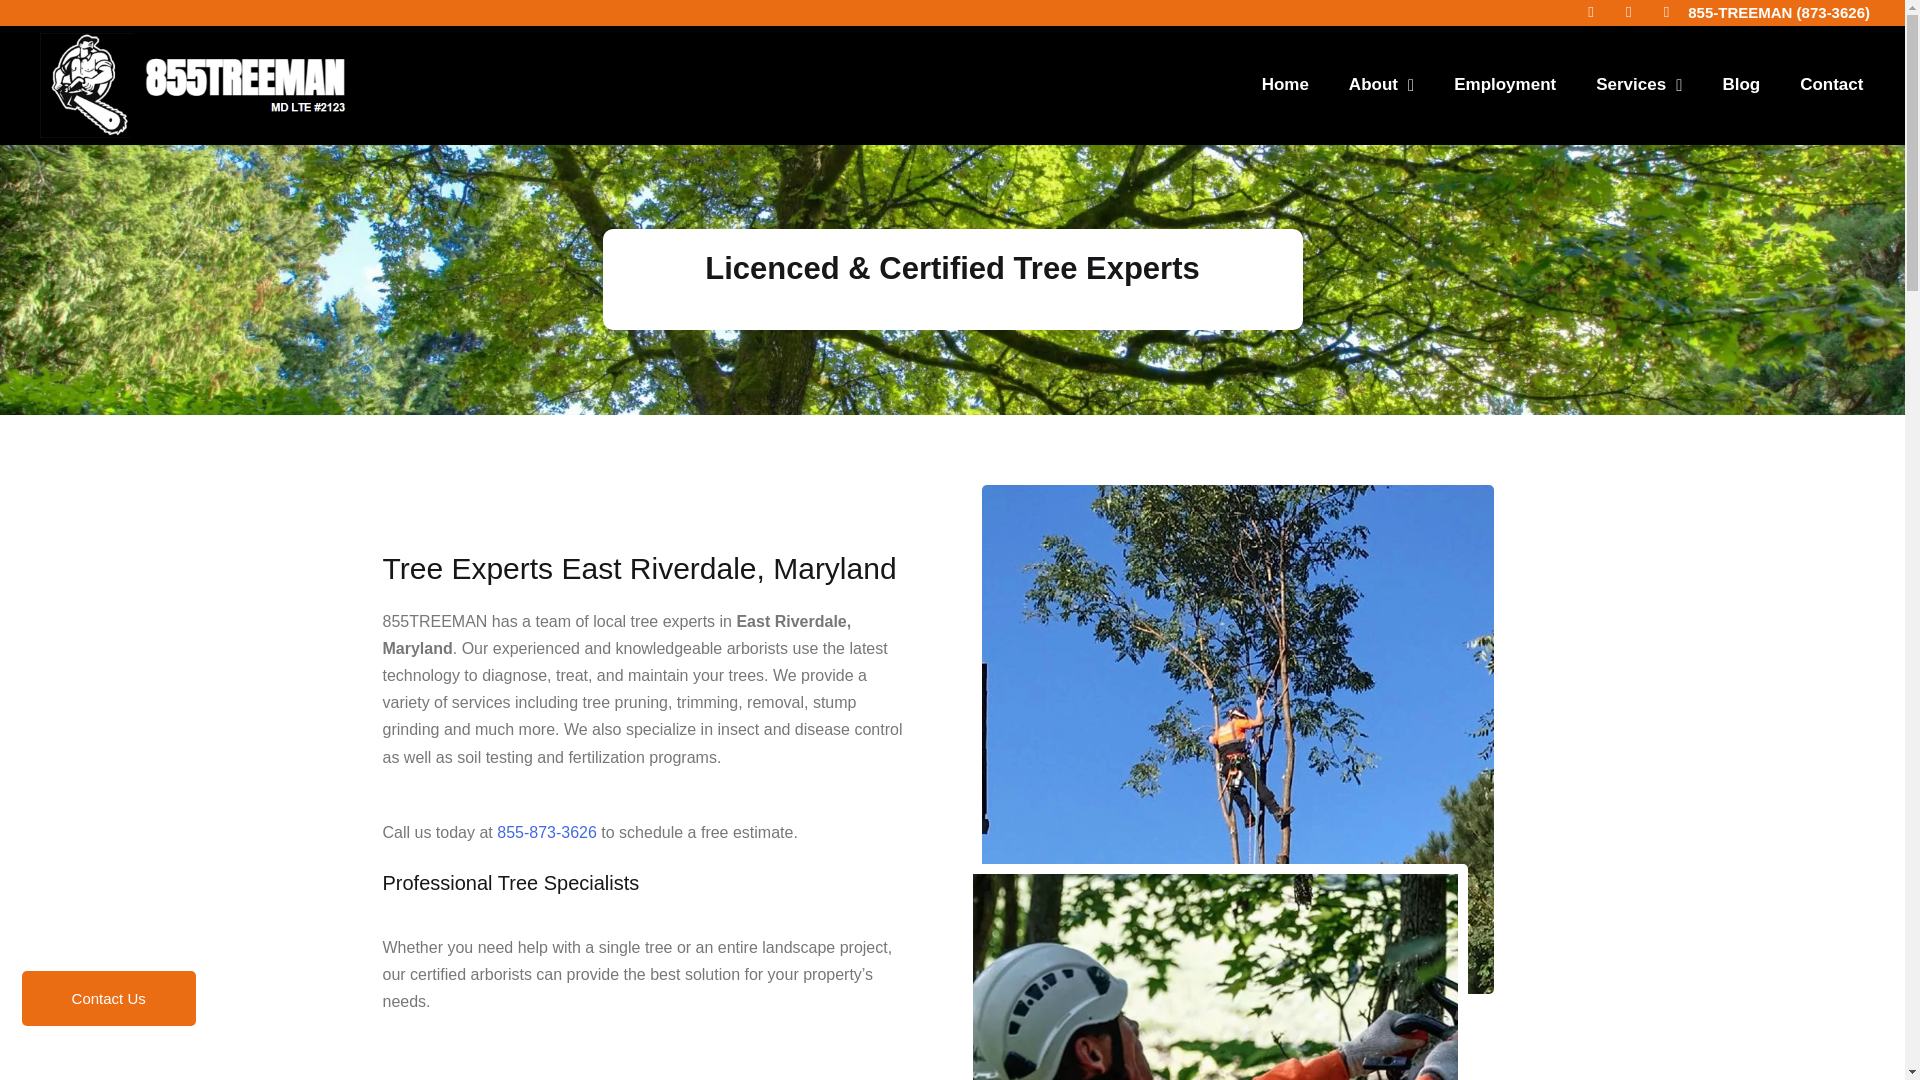  What do you see at coordinates (1381, 84) in the screenshot?
I see `About` at bounding box center [1381, 84].